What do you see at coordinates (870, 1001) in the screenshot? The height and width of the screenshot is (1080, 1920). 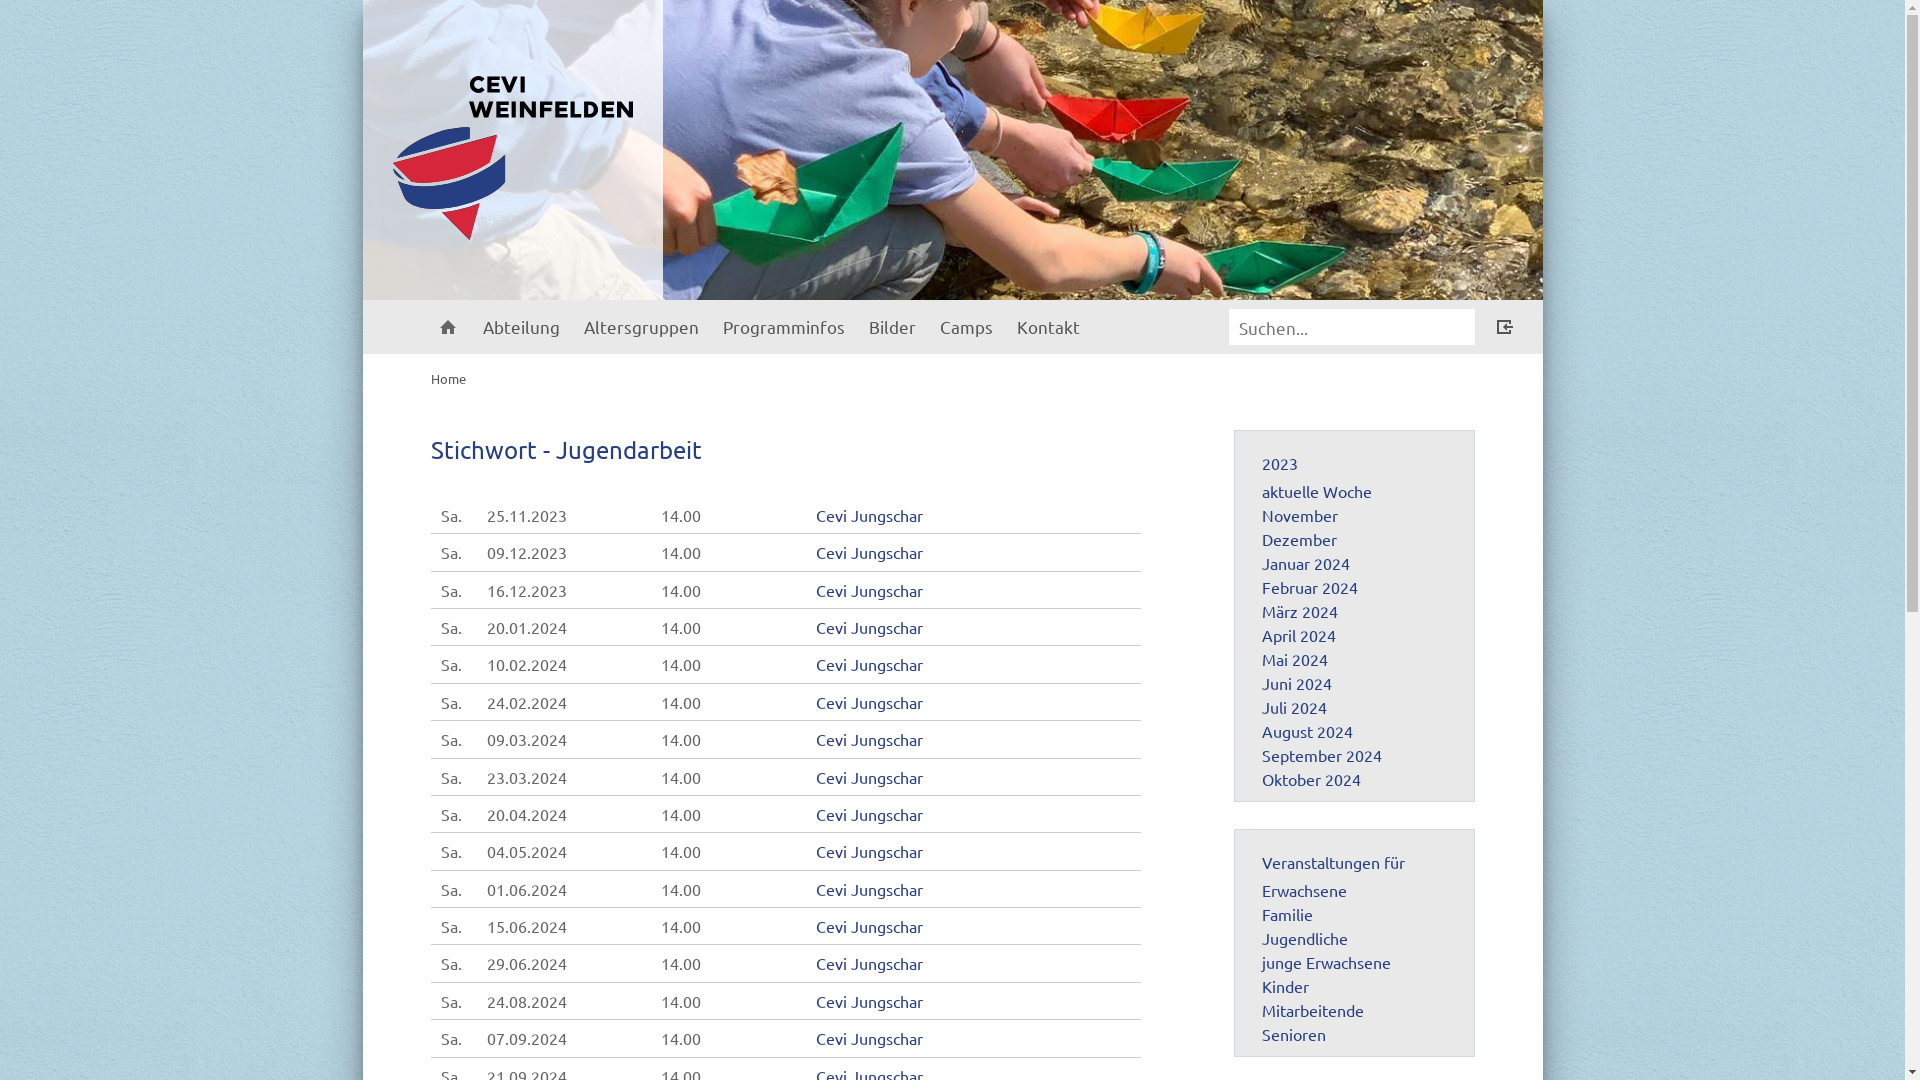 I see `Cevi Jungschar` at bounding box center [870, 1001].